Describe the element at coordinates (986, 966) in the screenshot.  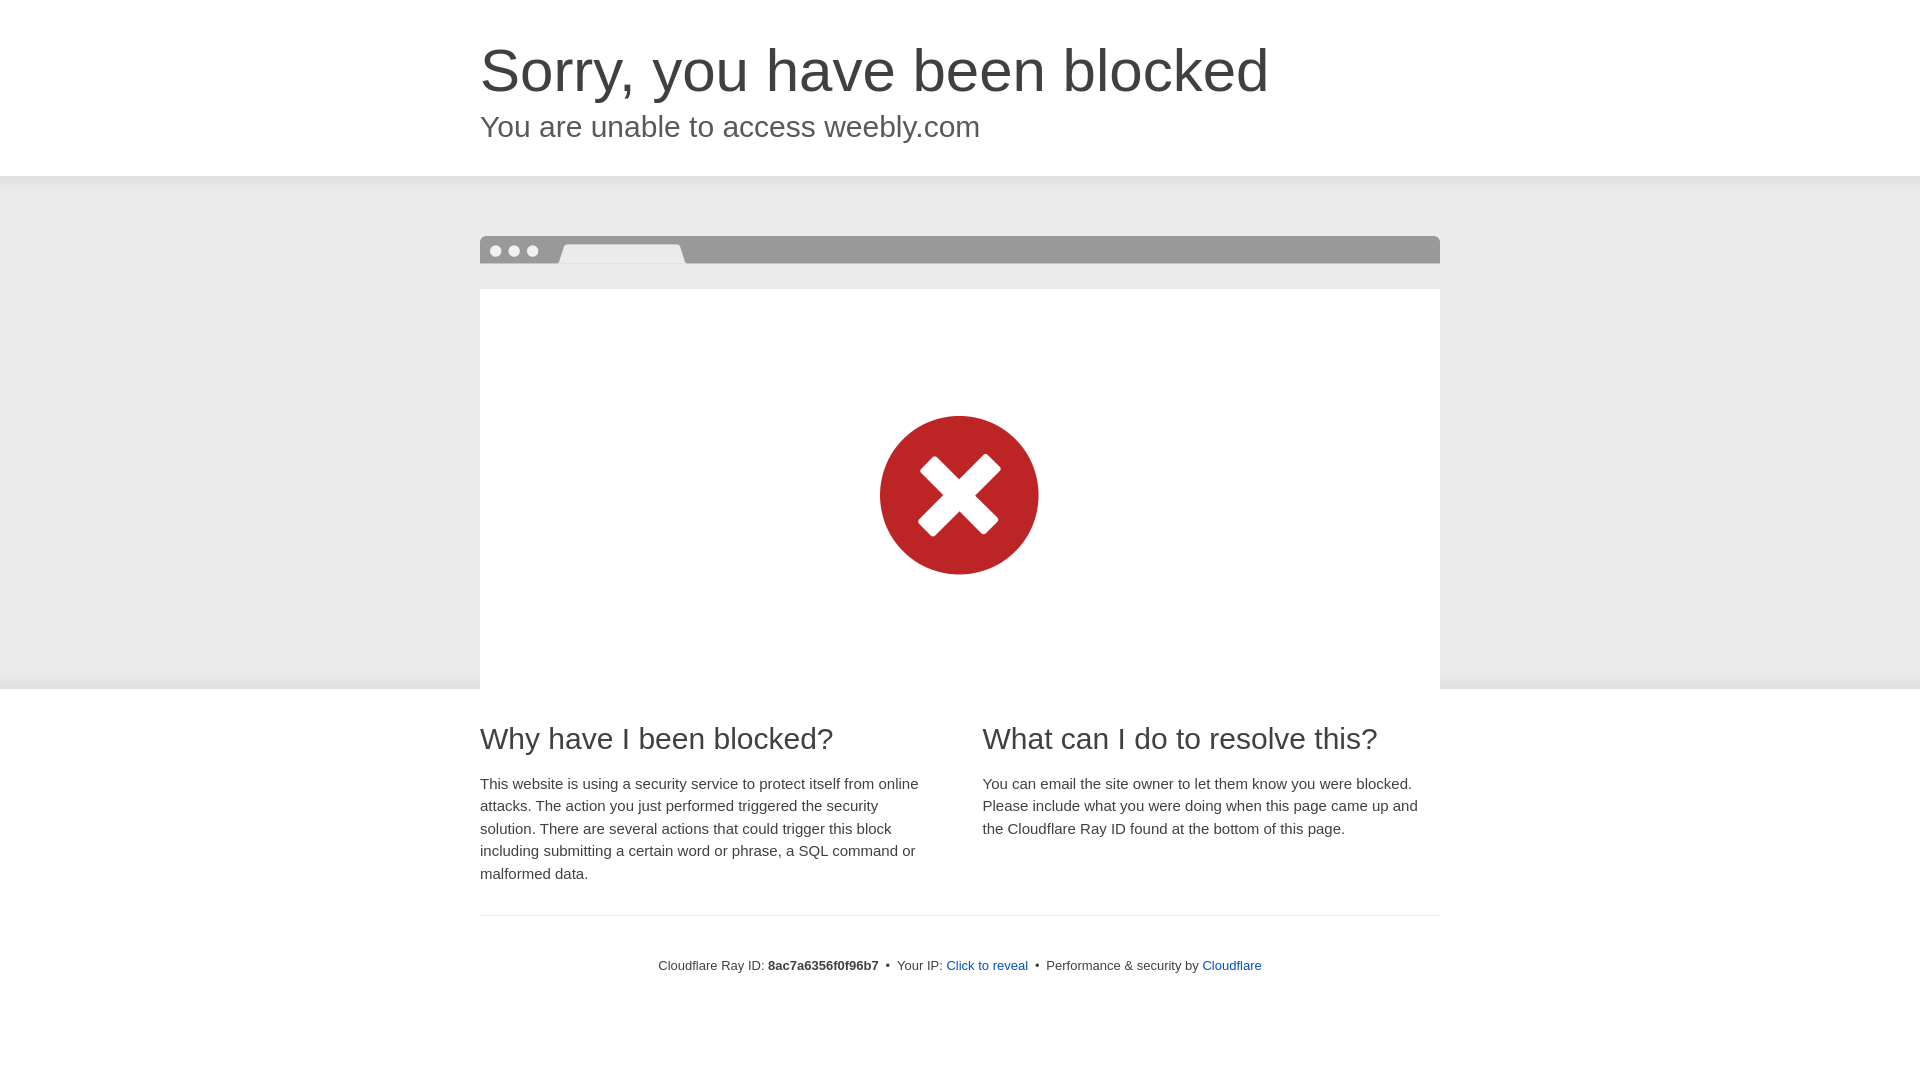
I see `Click to reveal` at that location.